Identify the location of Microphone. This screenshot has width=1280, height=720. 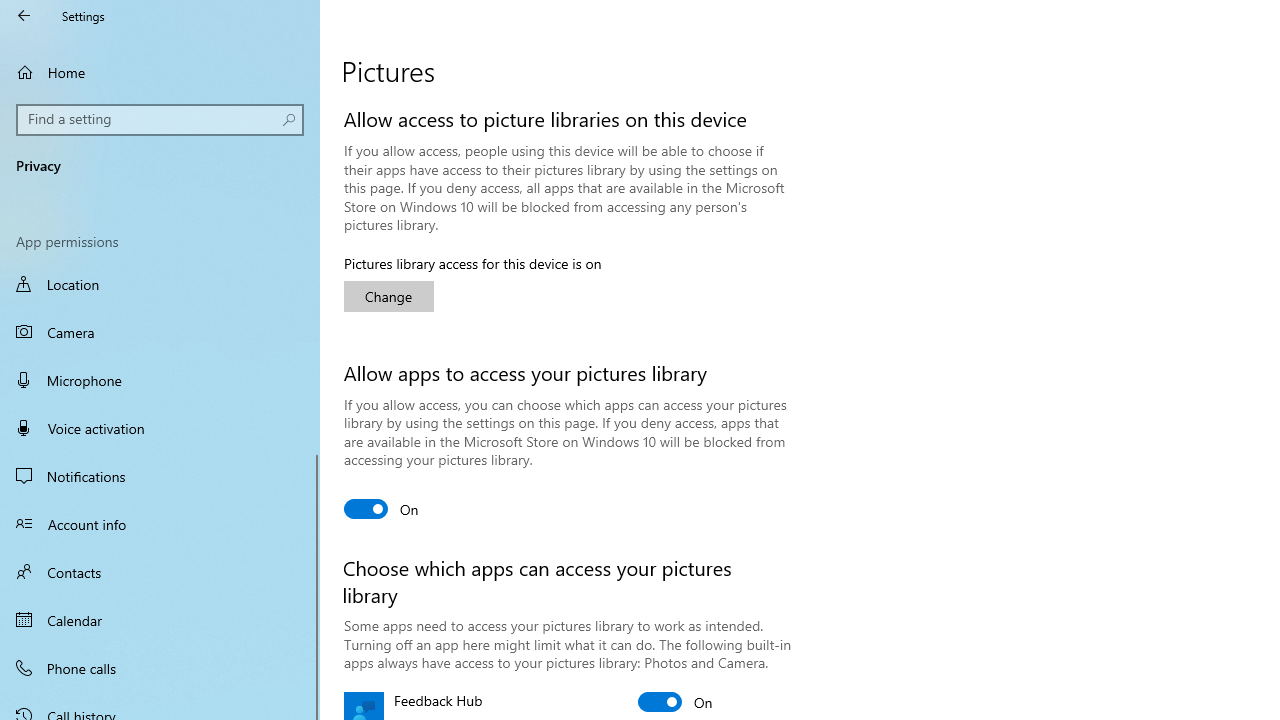
(160, 379).